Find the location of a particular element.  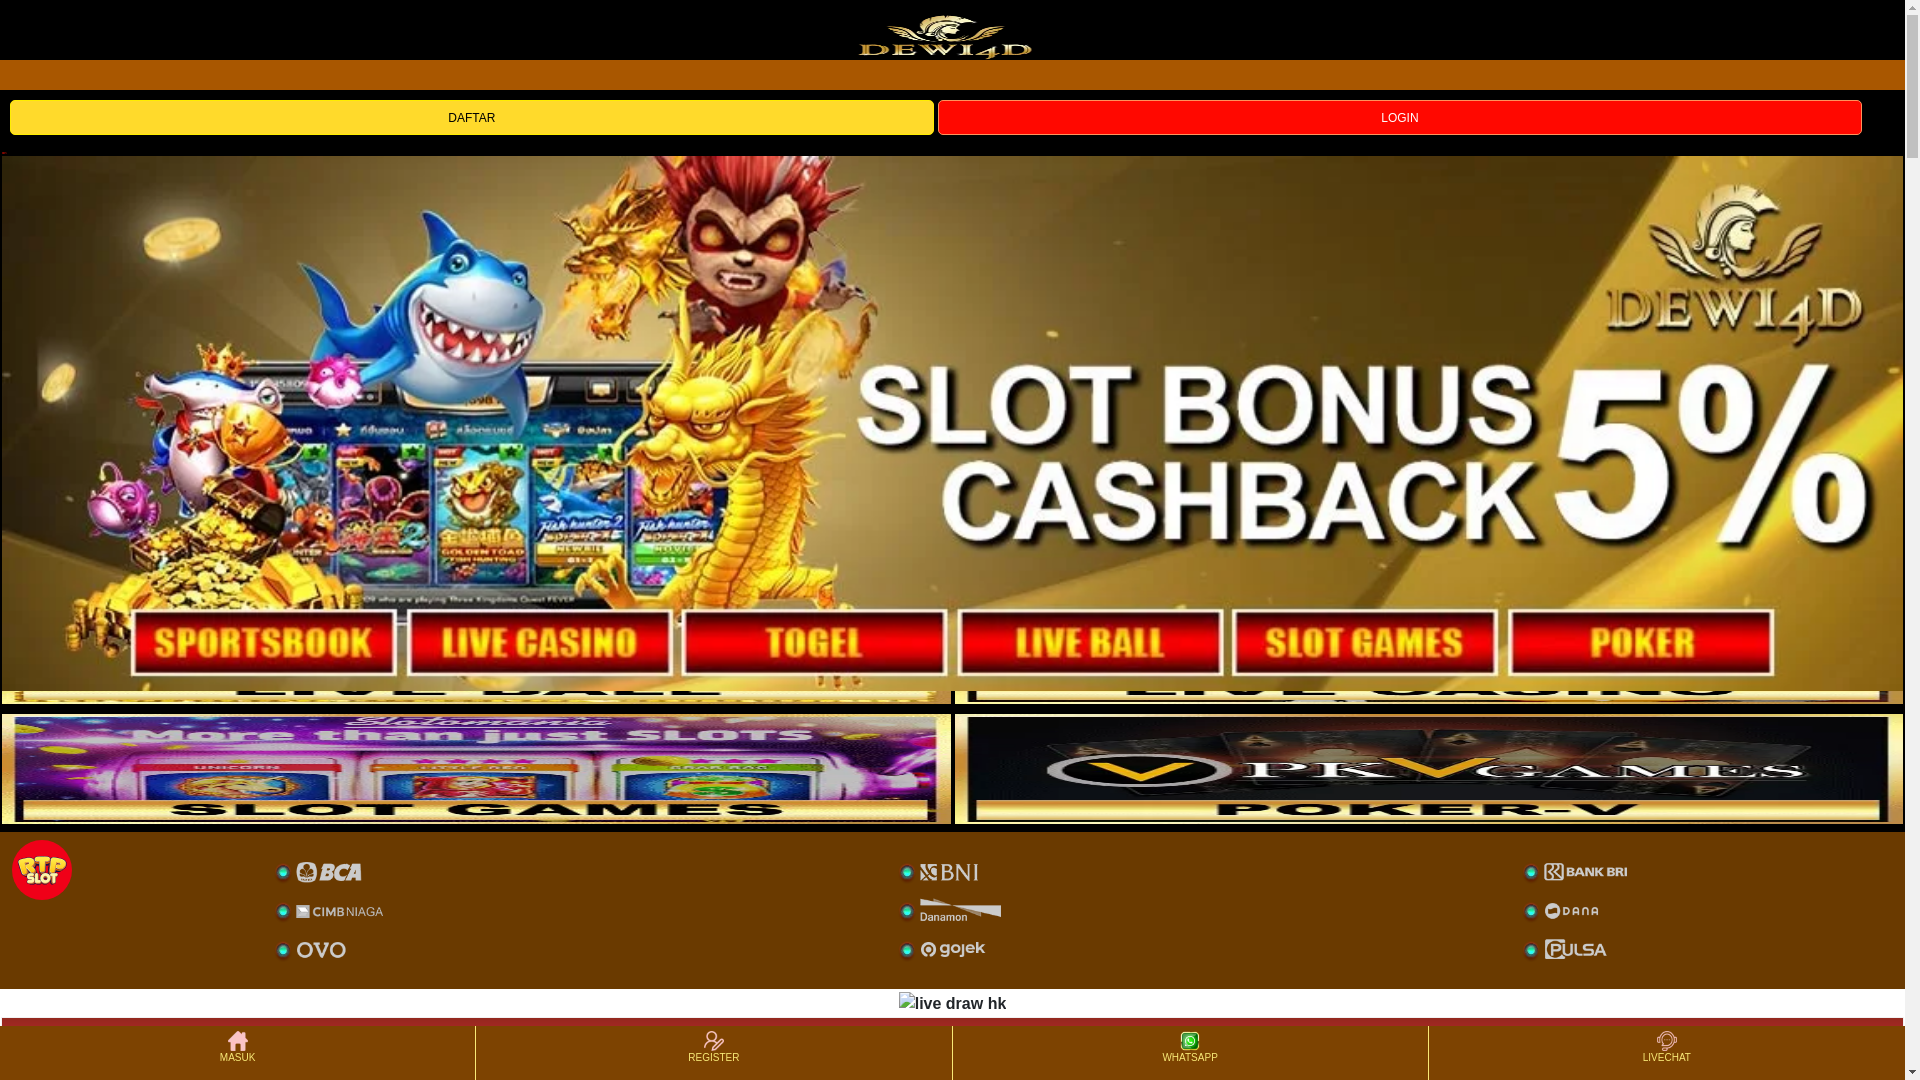

LOGIN is located at coordinates (1400, 118).